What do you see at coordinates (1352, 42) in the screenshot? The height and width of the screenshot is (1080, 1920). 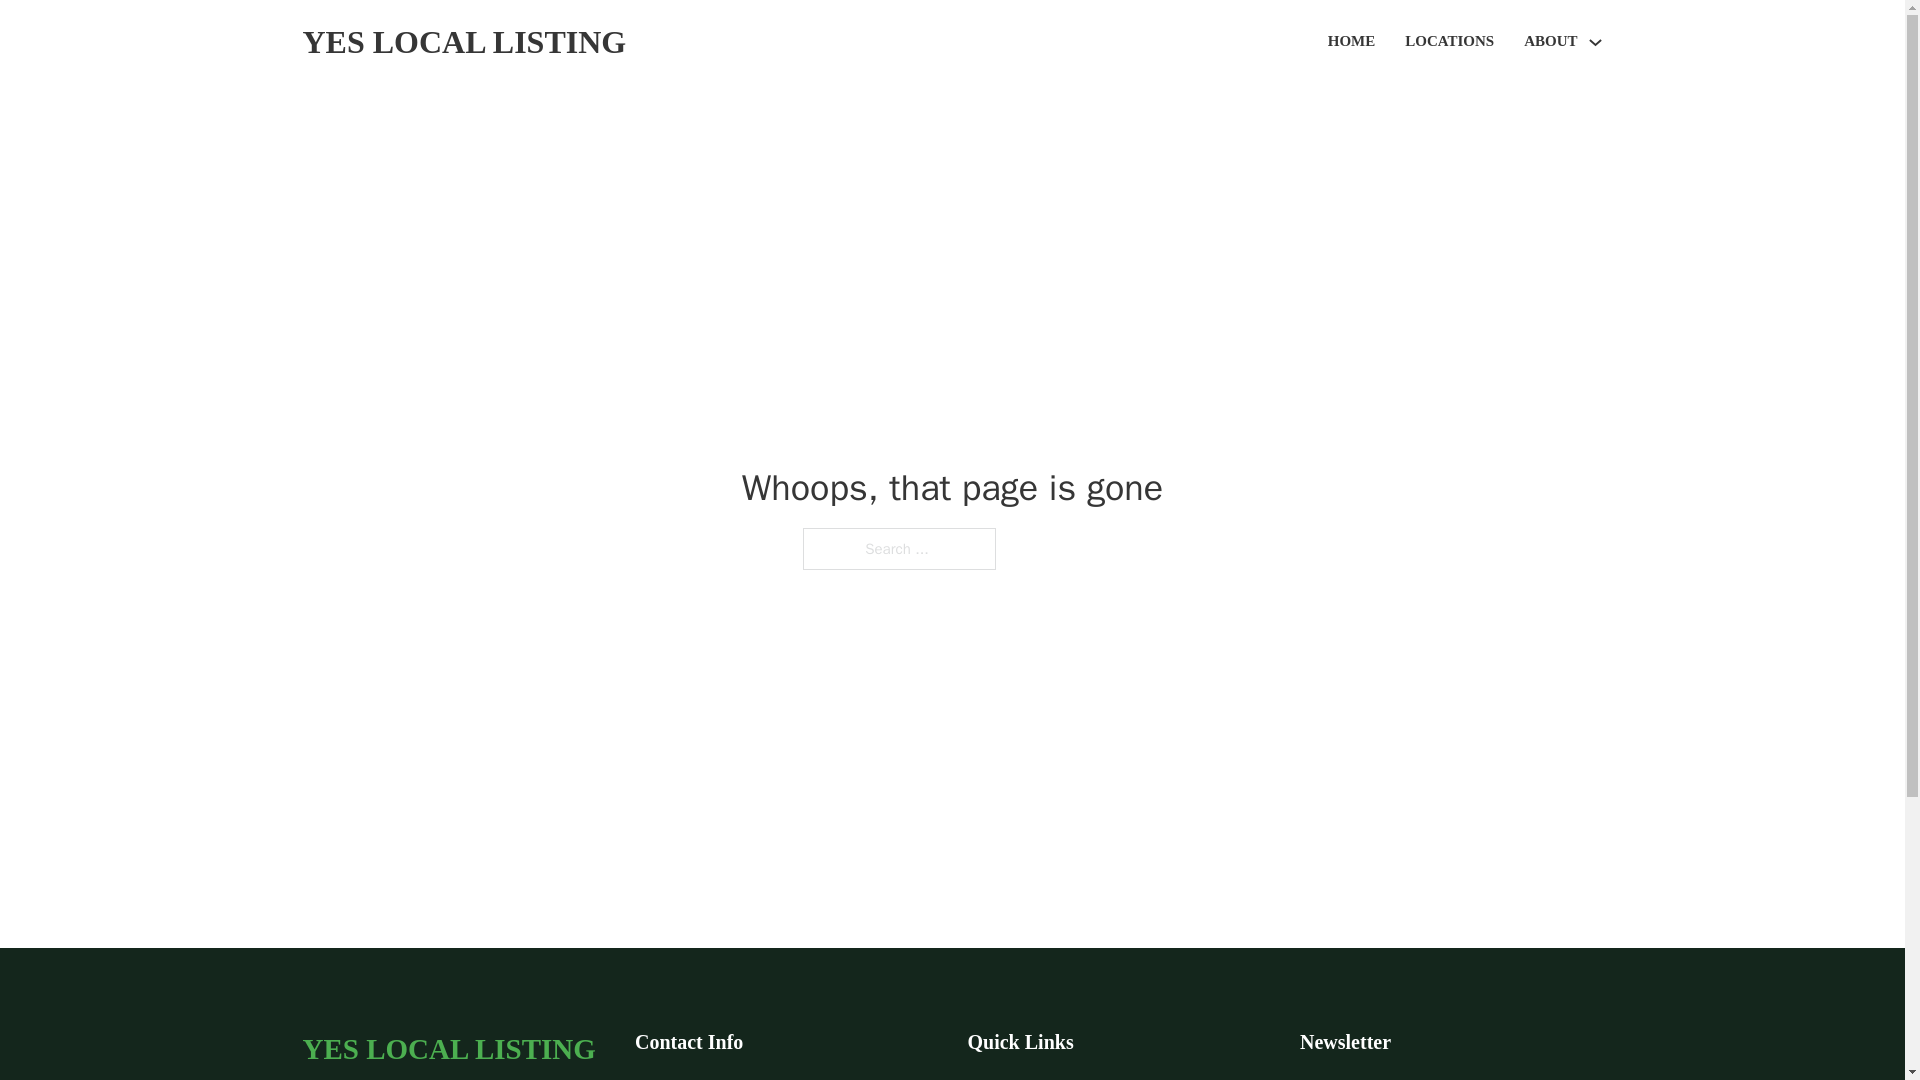 I see `HOME` at bounding box center [1352, 42].